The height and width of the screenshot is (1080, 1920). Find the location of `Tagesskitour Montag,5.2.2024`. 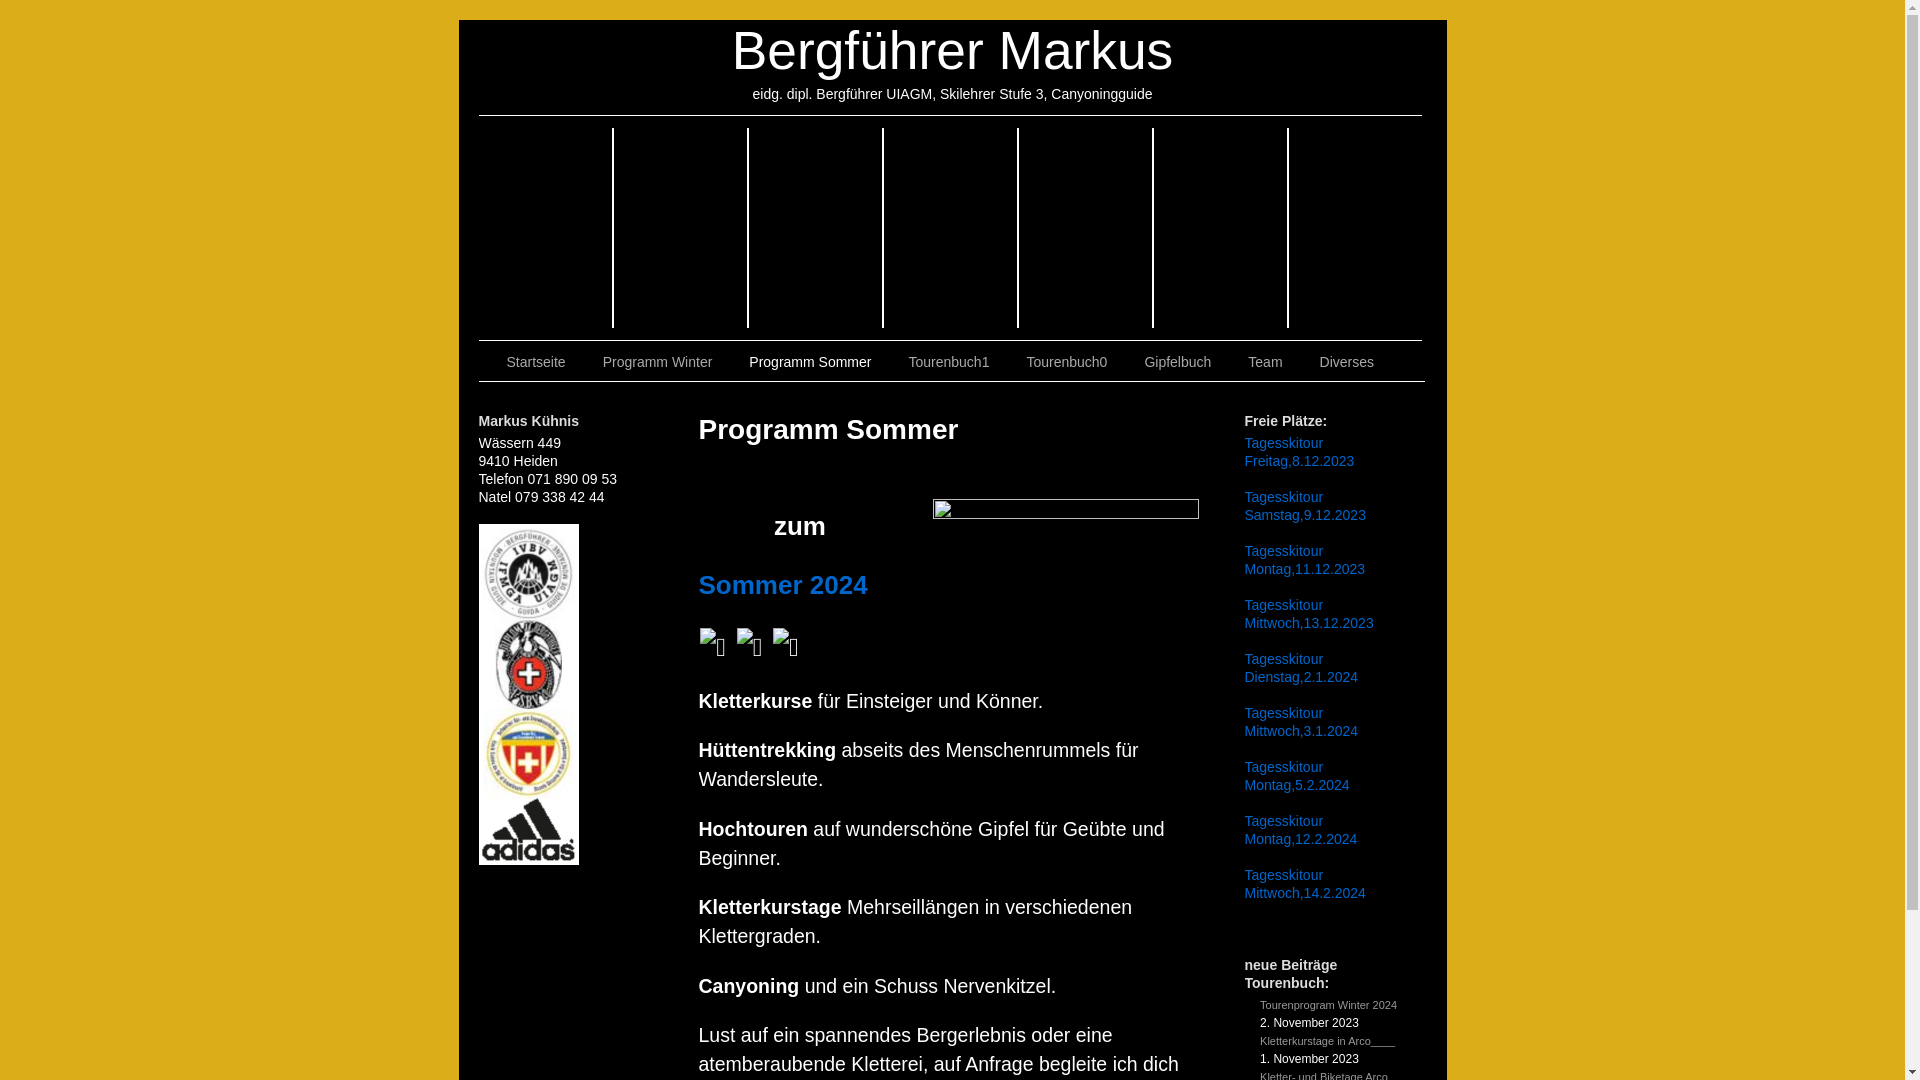

Tagesskitour Montag,5.2.2024 is located at coordinates (1296, 776).